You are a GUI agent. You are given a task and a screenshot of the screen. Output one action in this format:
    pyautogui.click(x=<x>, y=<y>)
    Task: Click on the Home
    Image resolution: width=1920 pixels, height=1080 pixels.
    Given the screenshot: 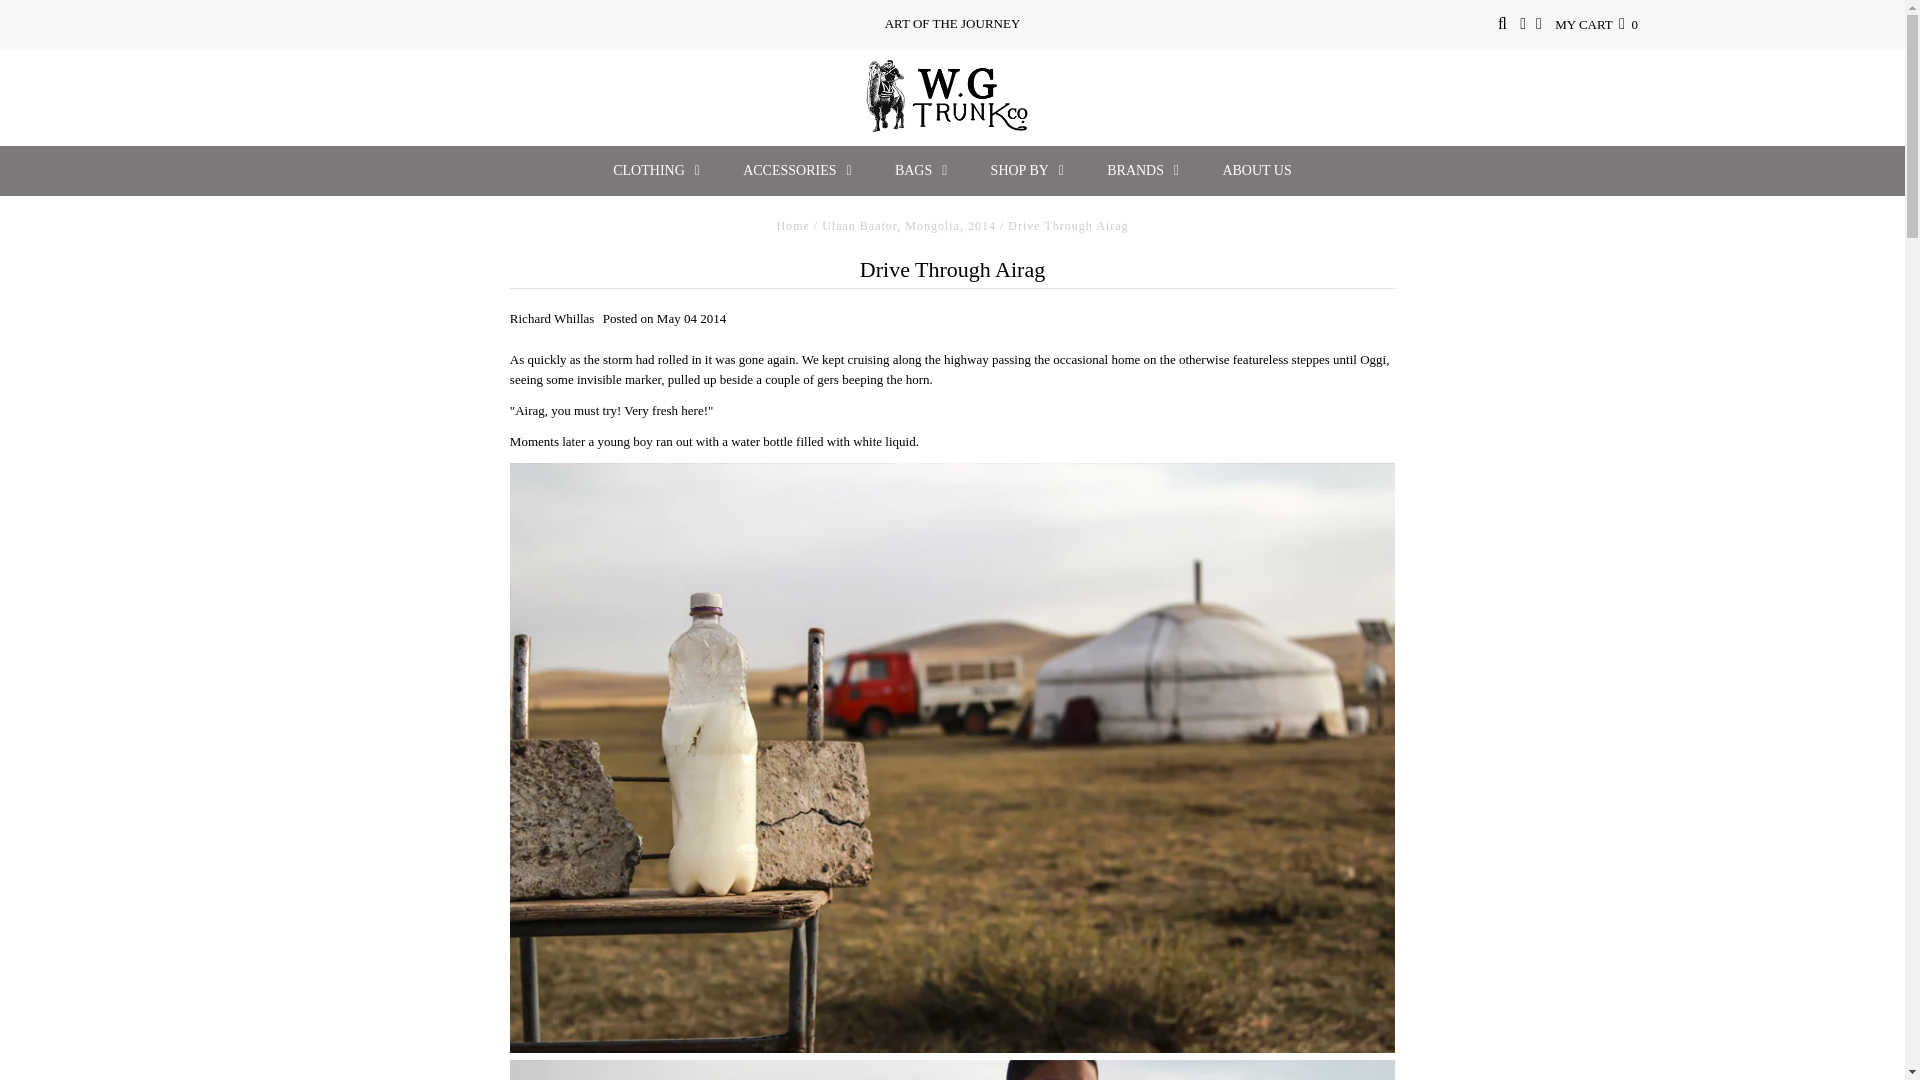 What is the action you would take?
    pyautogui.click(x=794, y=226)
    